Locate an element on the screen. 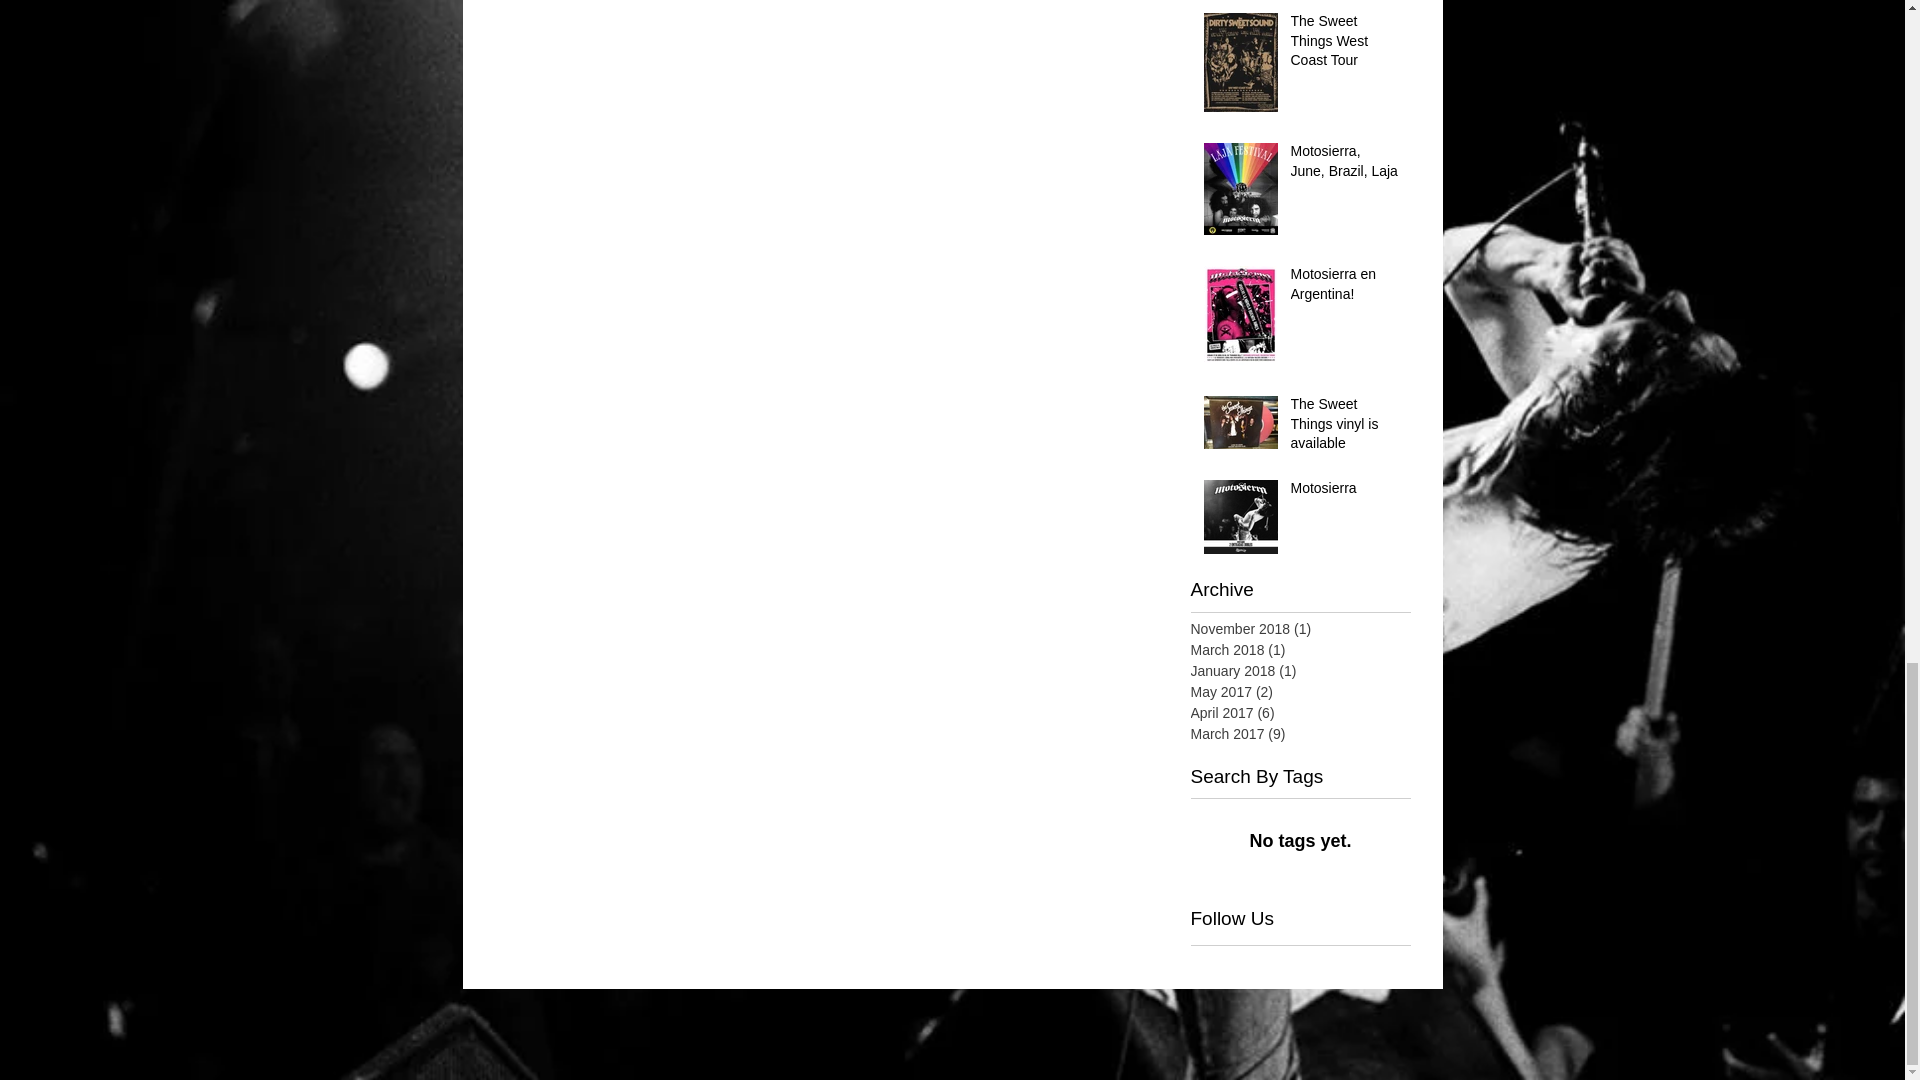 The height and width of the screenshot is (1080, 1920). The Sweet Things West Coast Tour is located at coordinates (1344, 44).